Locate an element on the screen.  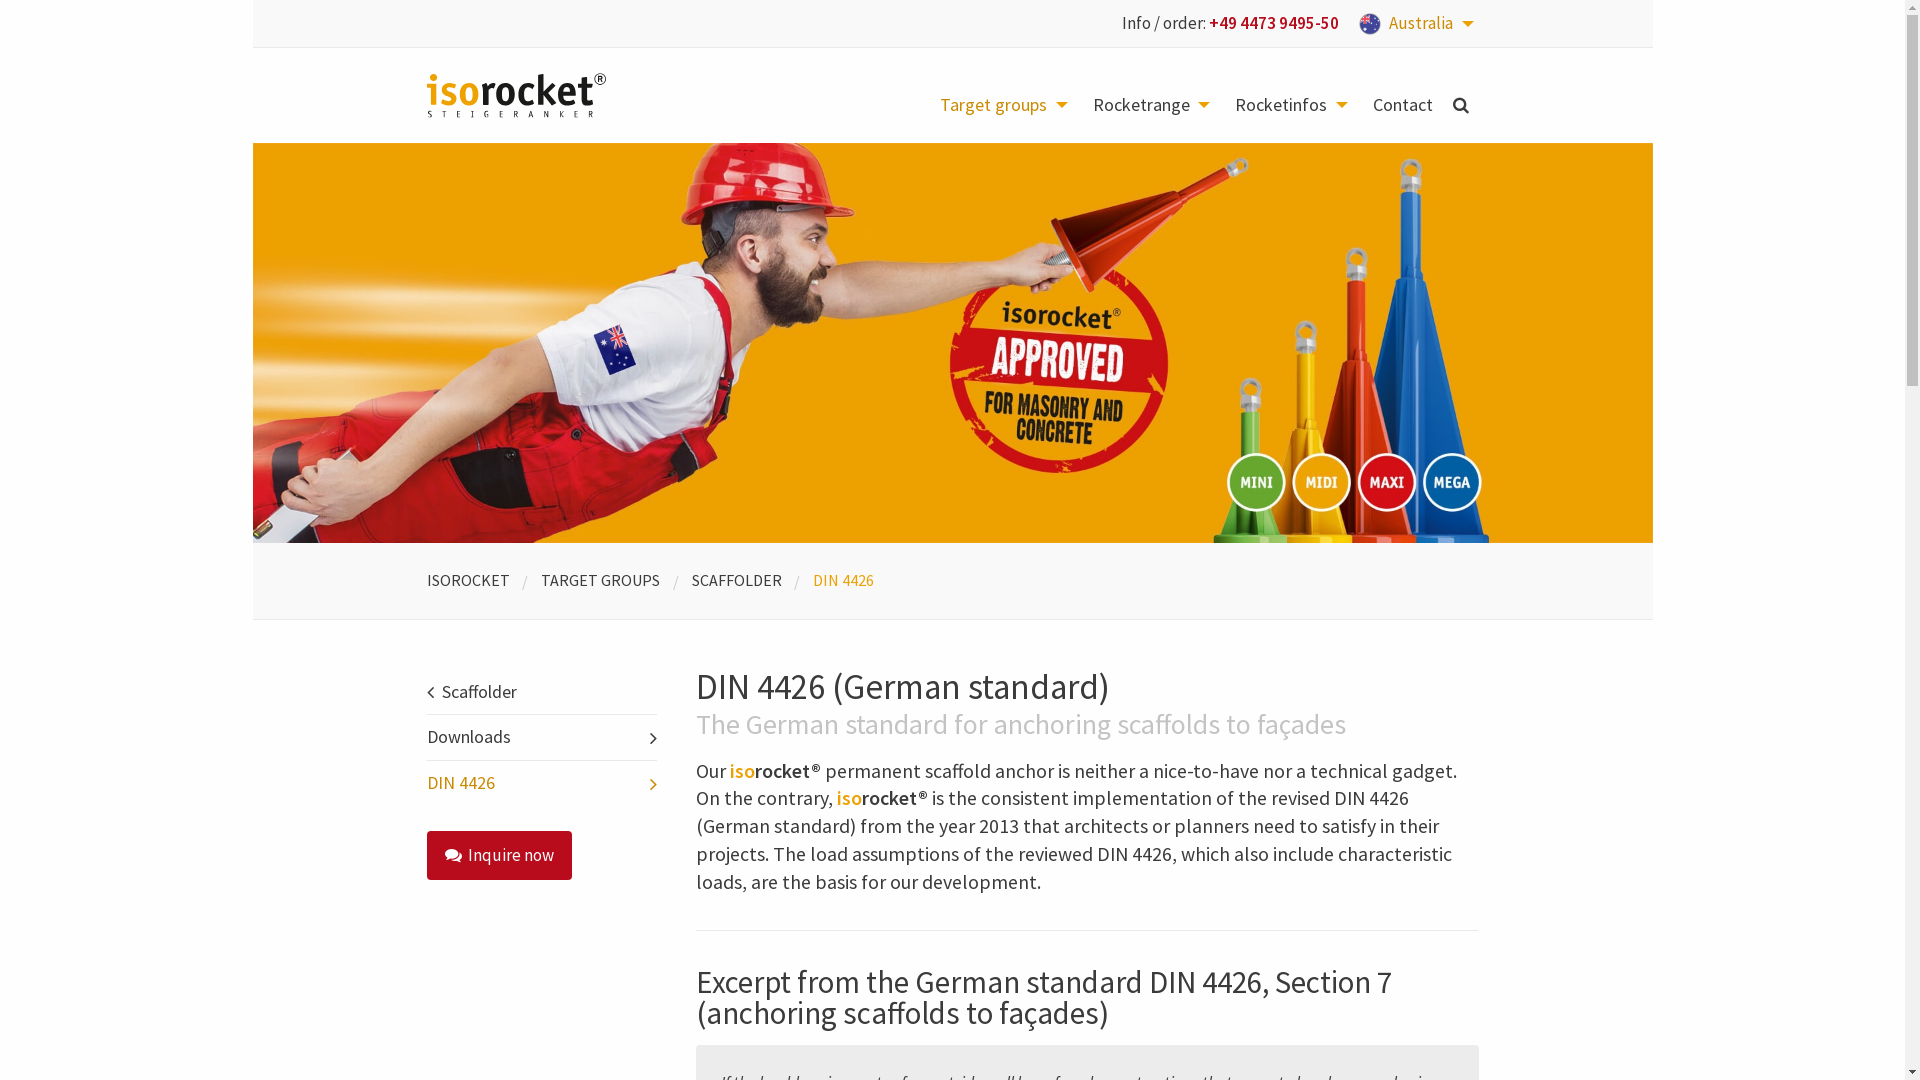
ISOROCKET is located at coordinates (467, 580).